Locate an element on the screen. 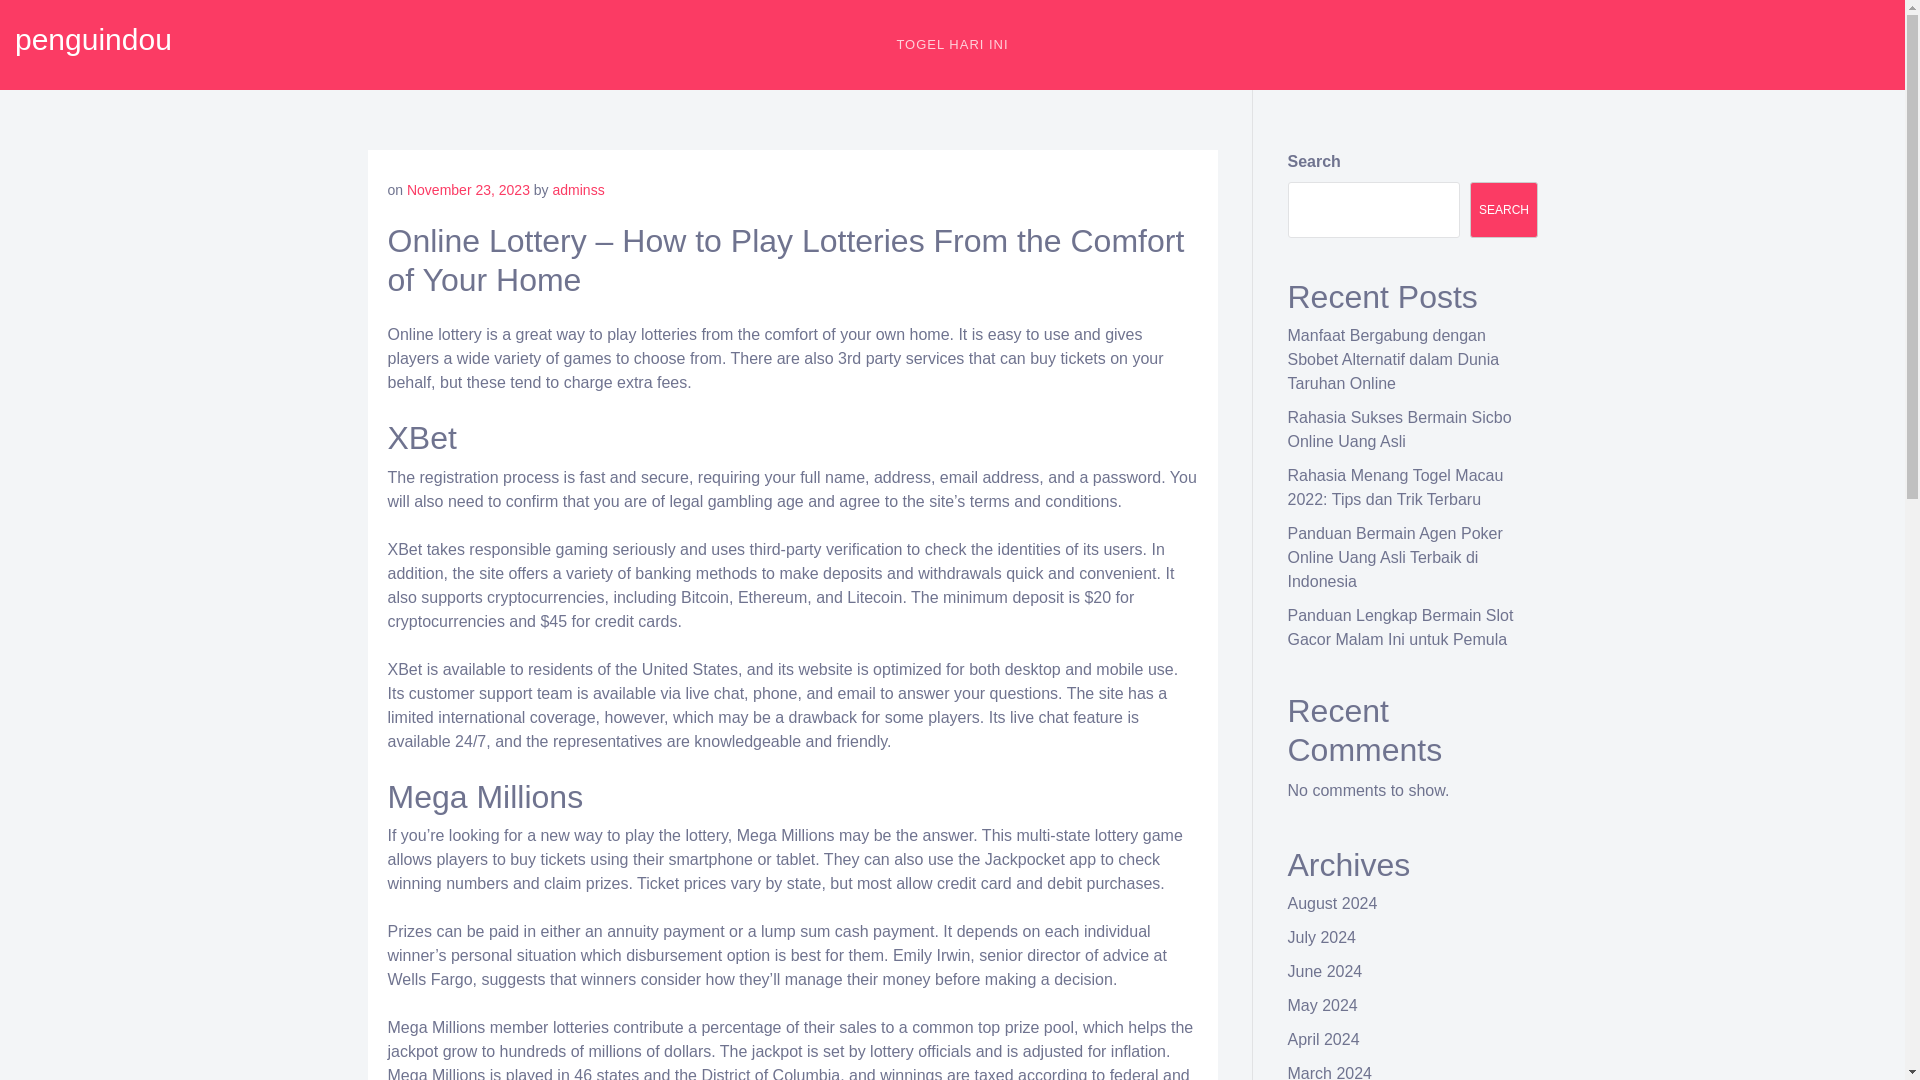 This screenshot has width=1920, height=1080. June 2024 is located at coordinates (1326, 971).